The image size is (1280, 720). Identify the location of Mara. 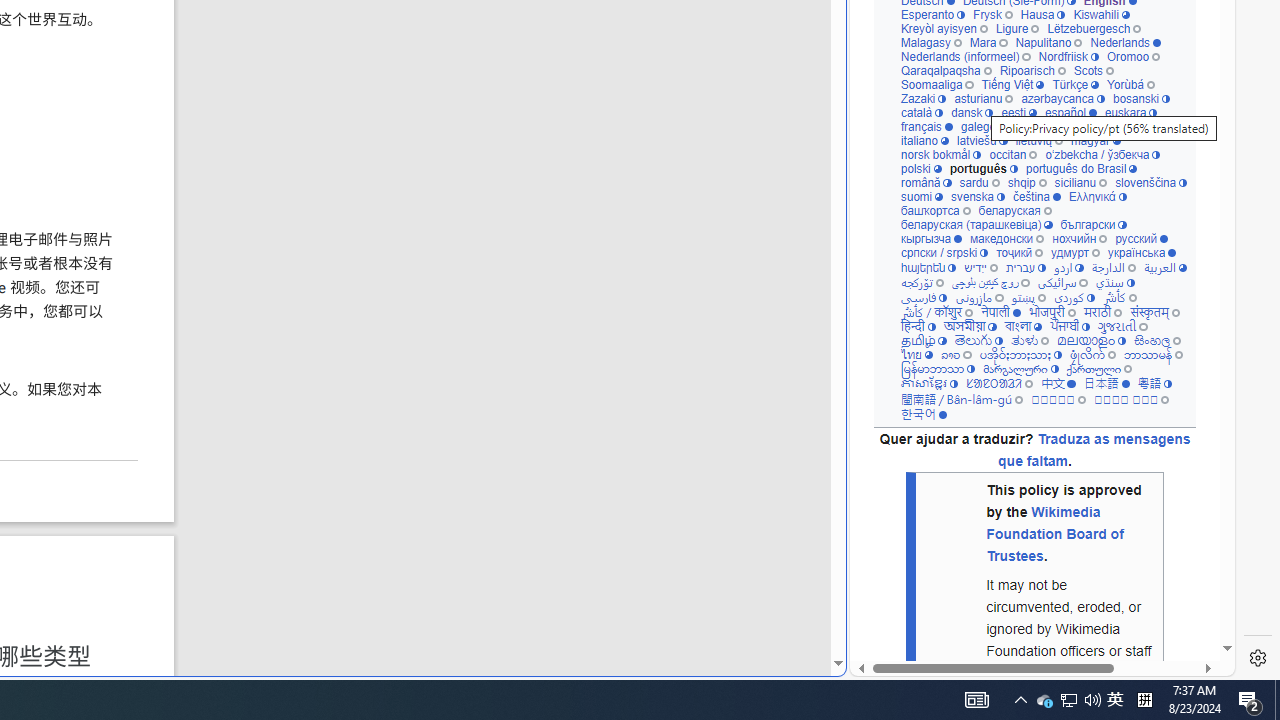
(988, 42).